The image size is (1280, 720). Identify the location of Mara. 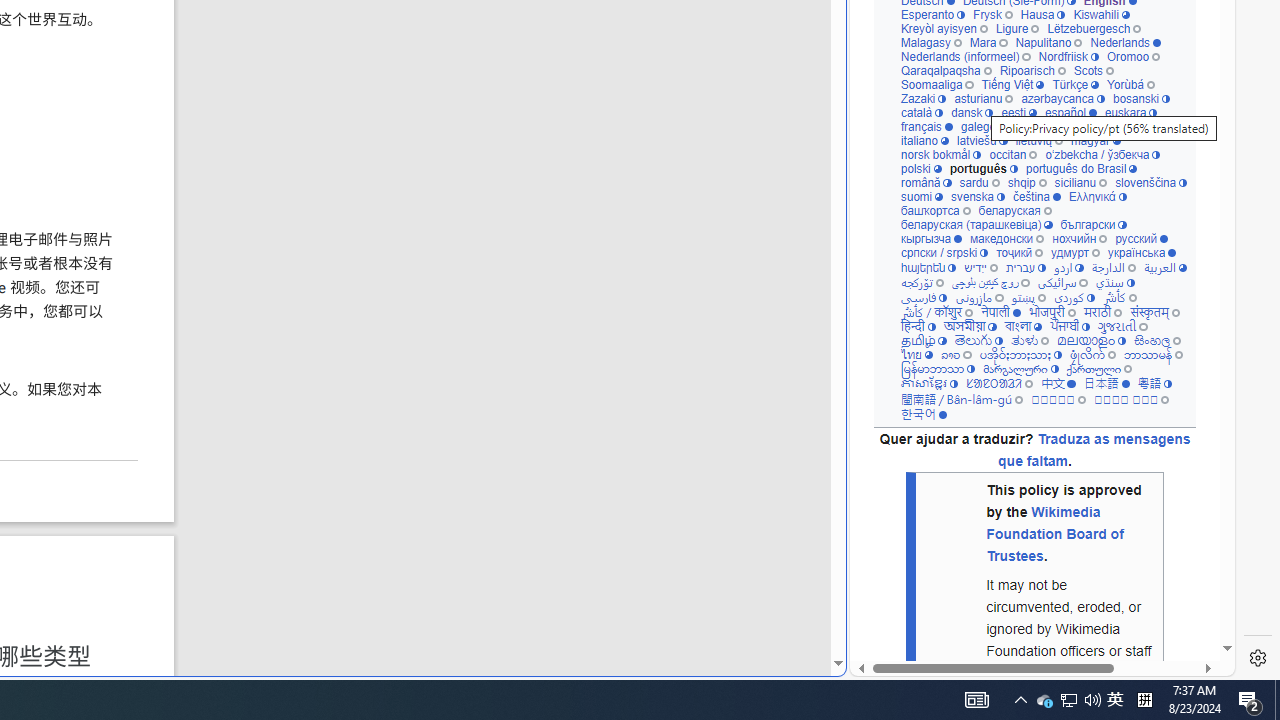
(988, 42).